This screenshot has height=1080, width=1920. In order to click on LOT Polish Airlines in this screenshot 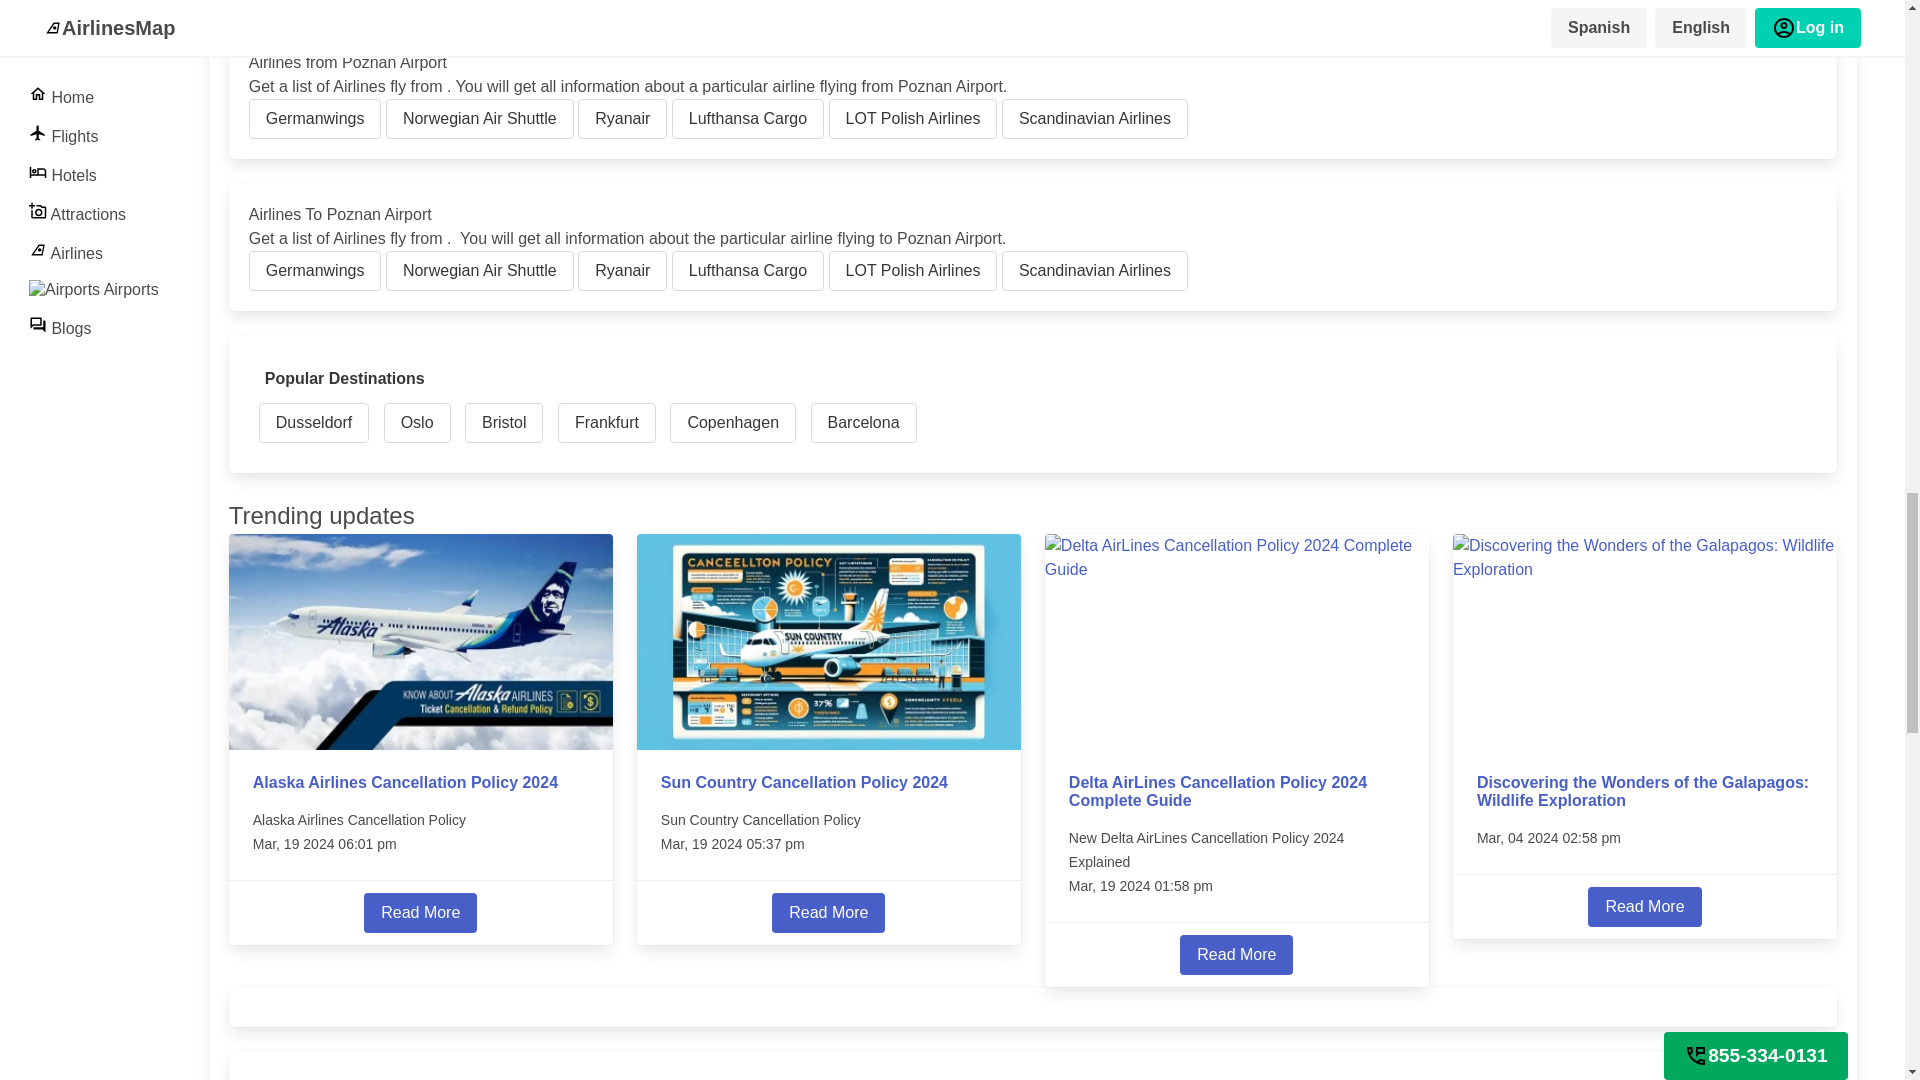, I will do `click(914, 270)`.